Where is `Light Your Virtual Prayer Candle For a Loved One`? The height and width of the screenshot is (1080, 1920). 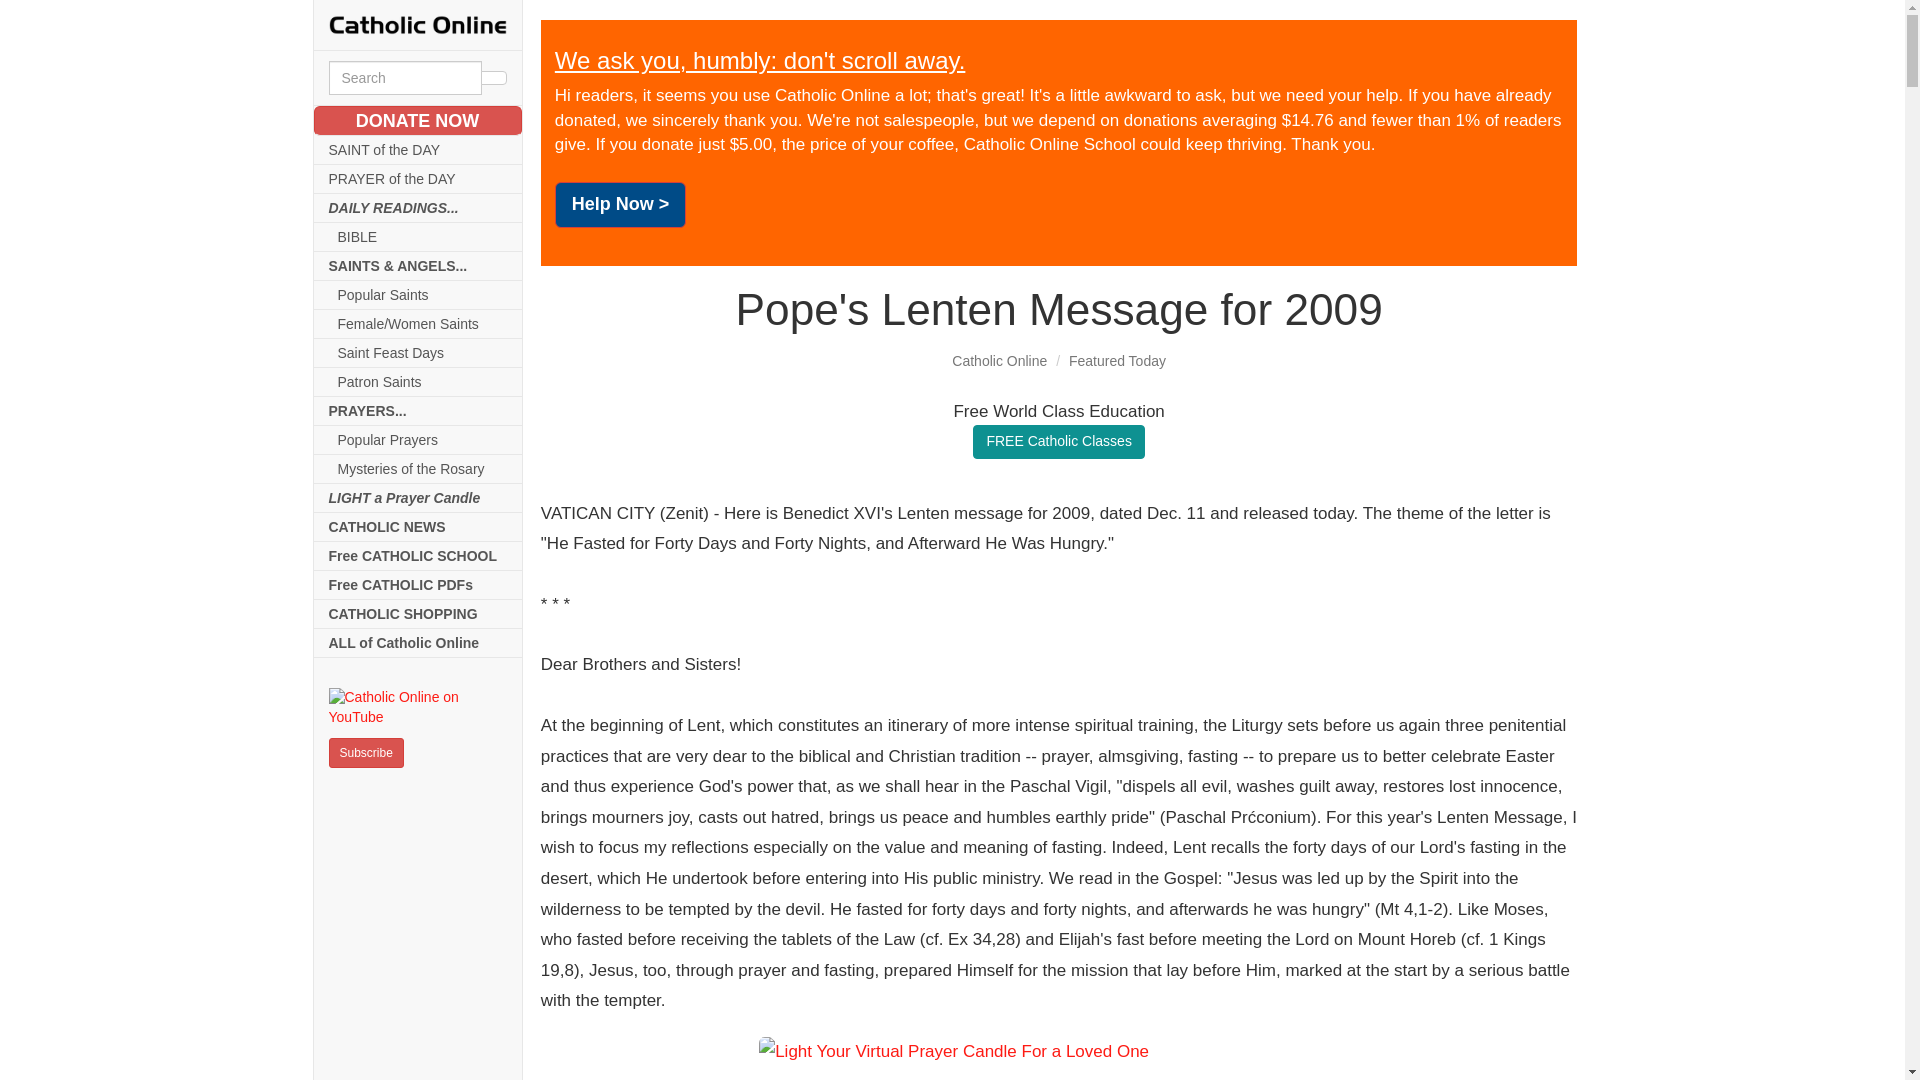 Light Your Virtual Prayer Candle For a Loved One is located at coordinates (1059, 1058).